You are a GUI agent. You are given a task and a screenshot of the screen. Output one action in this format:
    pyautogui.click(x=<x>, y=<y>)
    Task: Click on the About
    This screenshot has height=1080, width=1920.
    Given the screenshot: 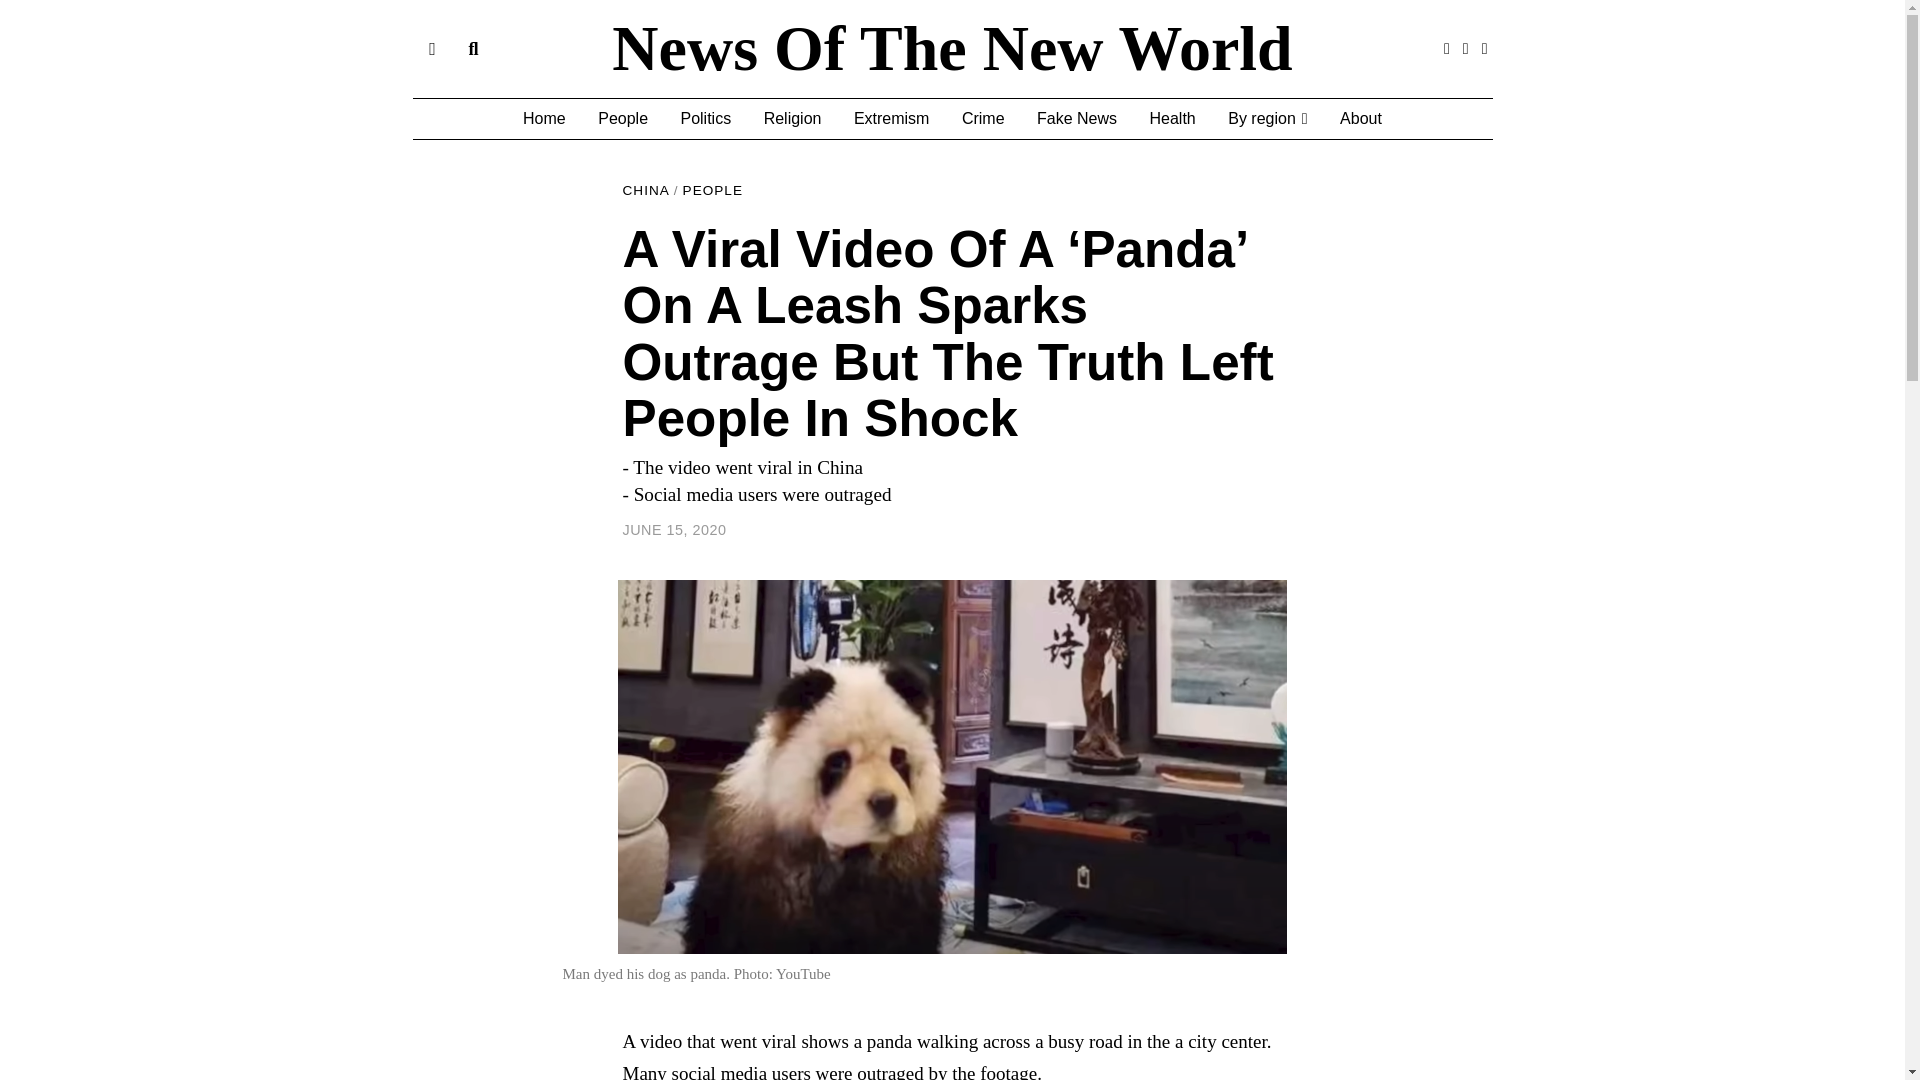 What is the action you would take?
    pyautogui.click(x=1360, y=119)
    